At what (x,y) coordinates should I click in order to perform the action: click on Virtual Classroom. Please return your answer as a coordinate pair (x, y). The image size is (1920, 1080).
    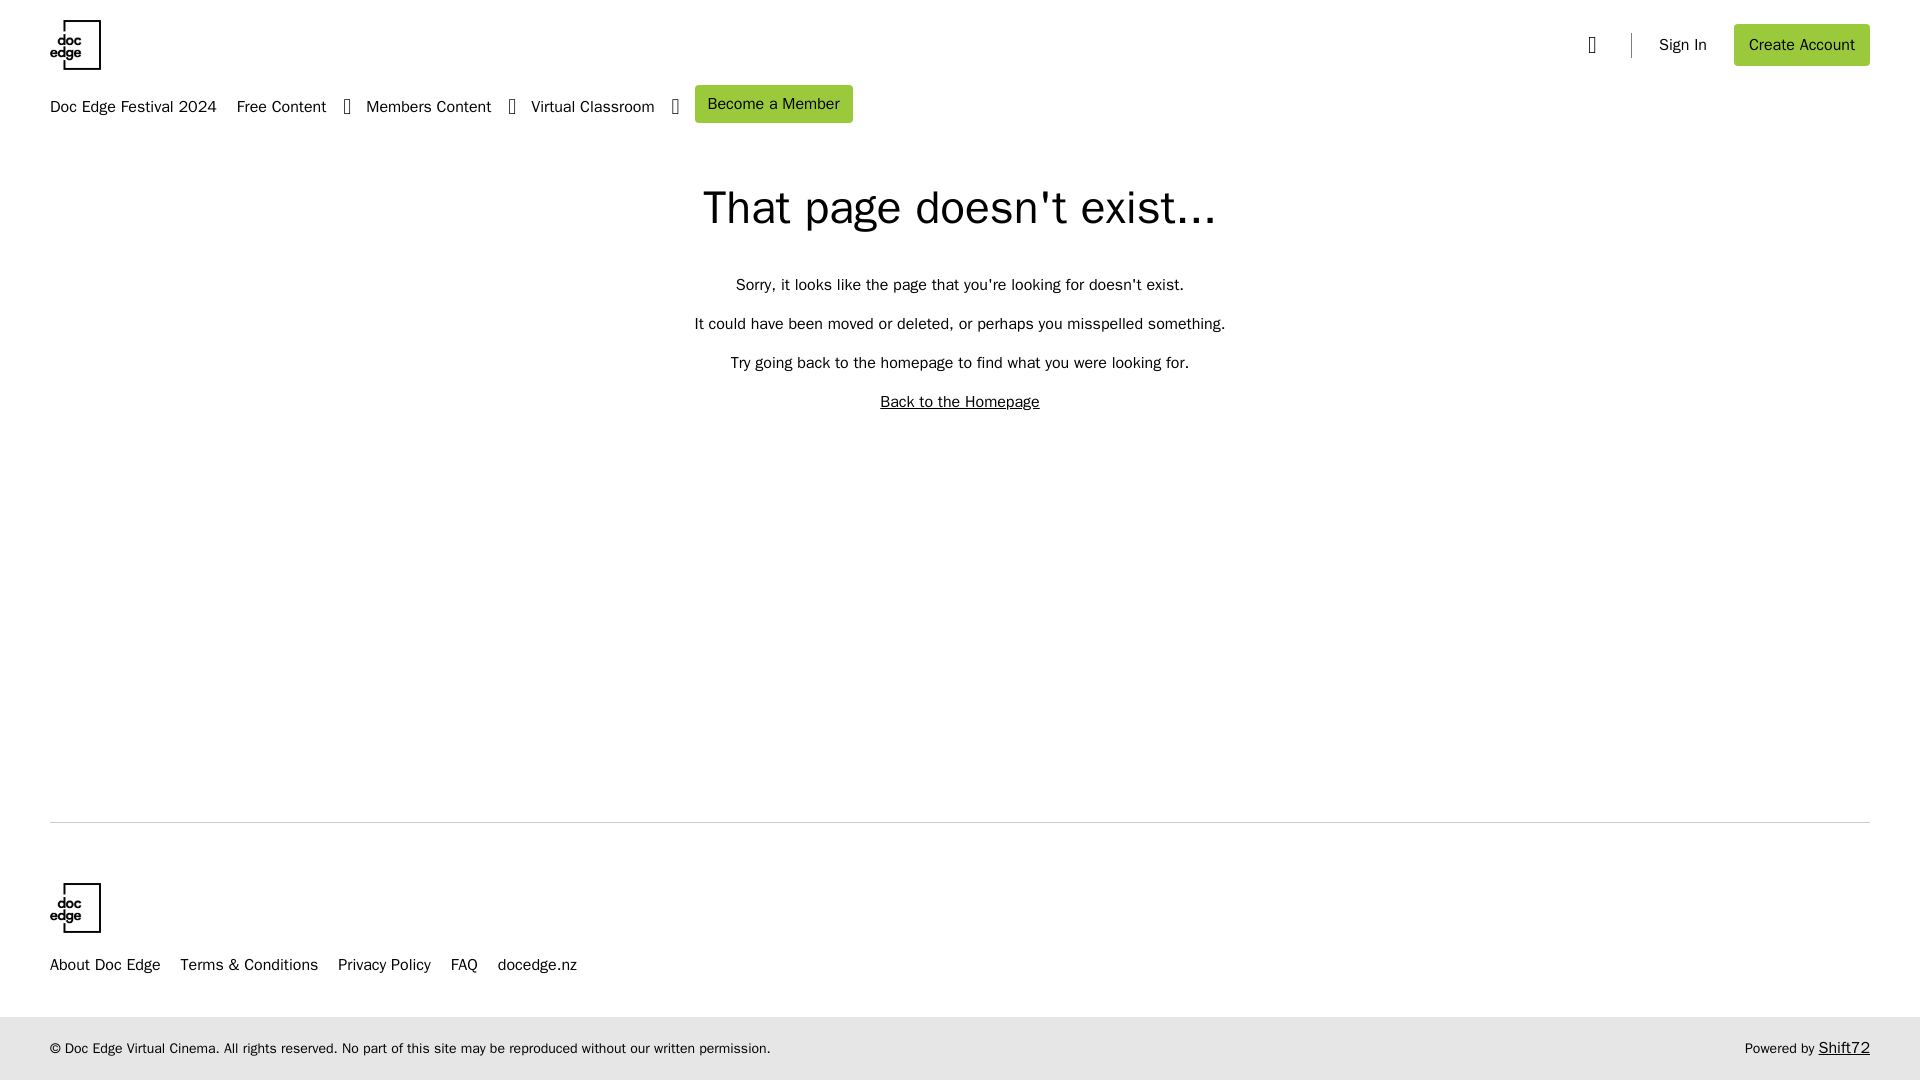
    Looking at the image, I should click on (612, 108).